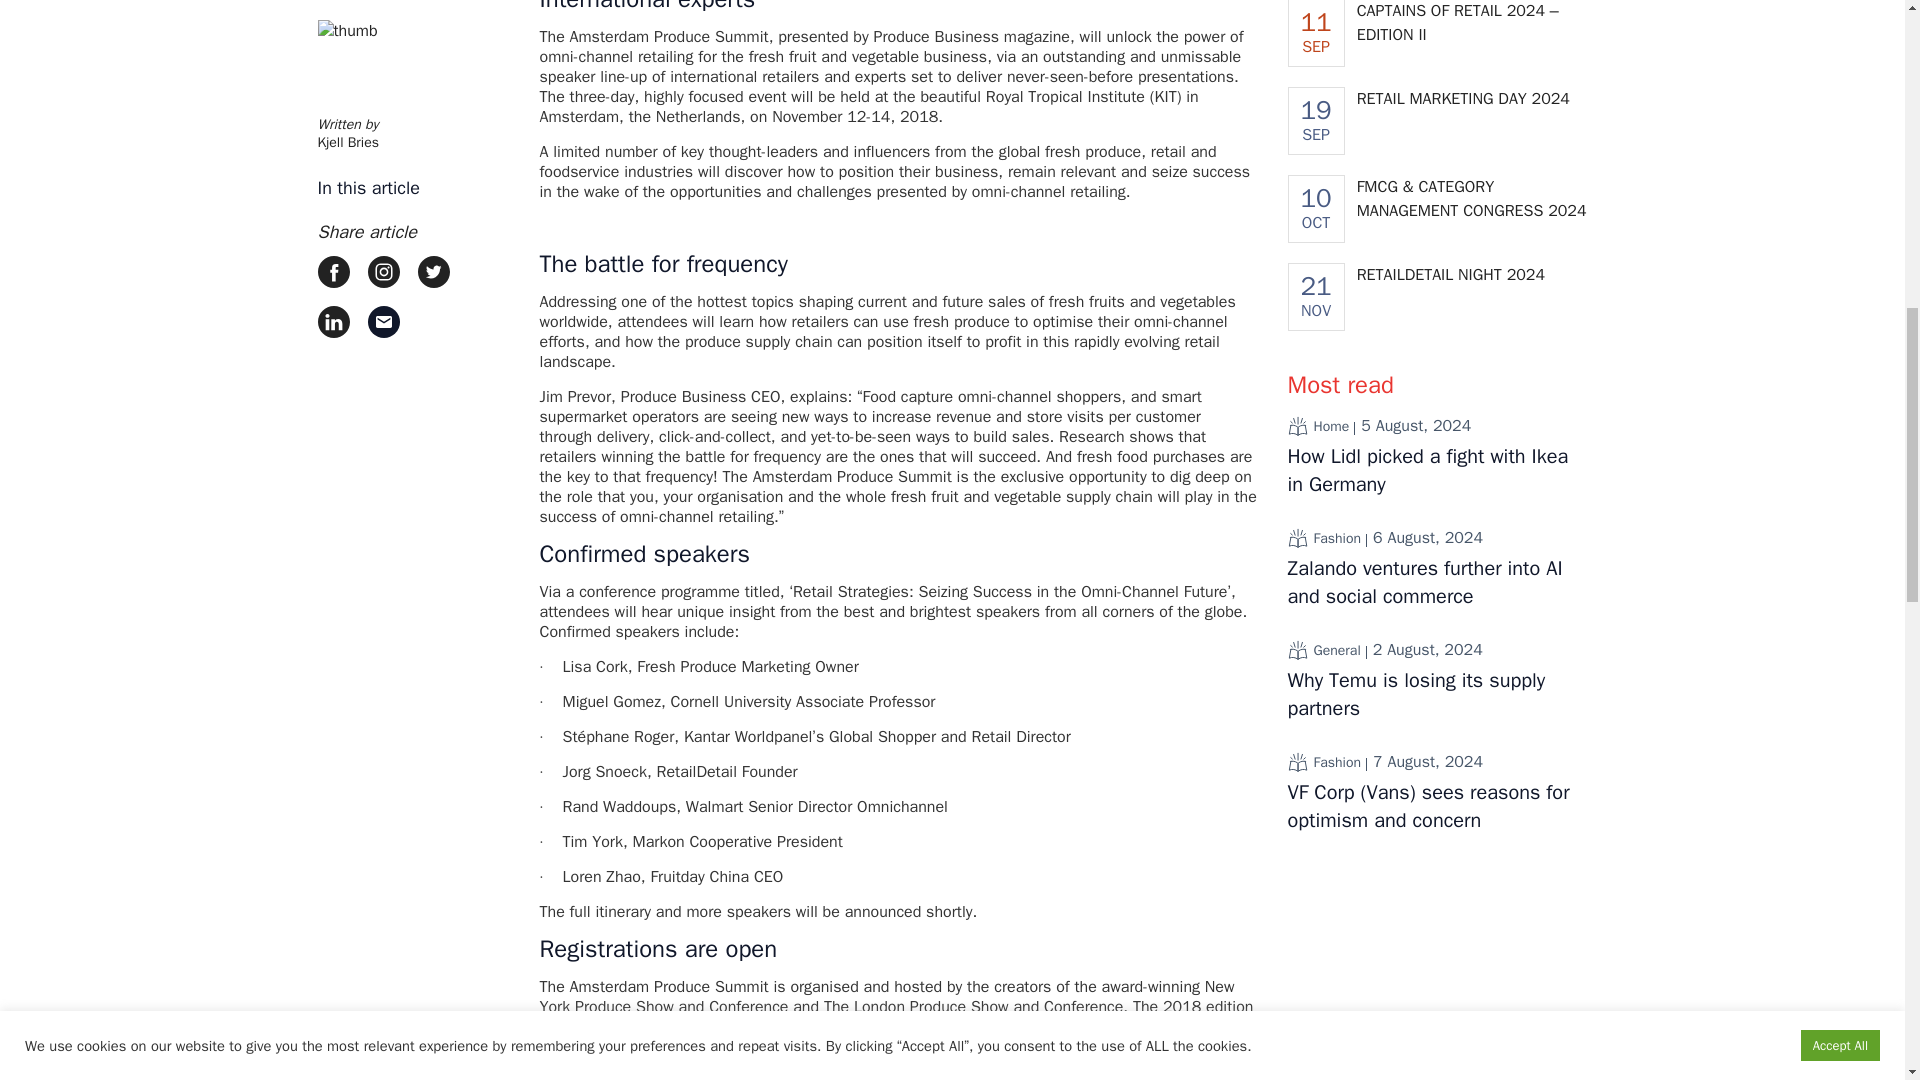 This screenshot has width=1920, height=1080. Describe the element at coordinates (1298, 538) in the screenshot. I see `Article` at that location.